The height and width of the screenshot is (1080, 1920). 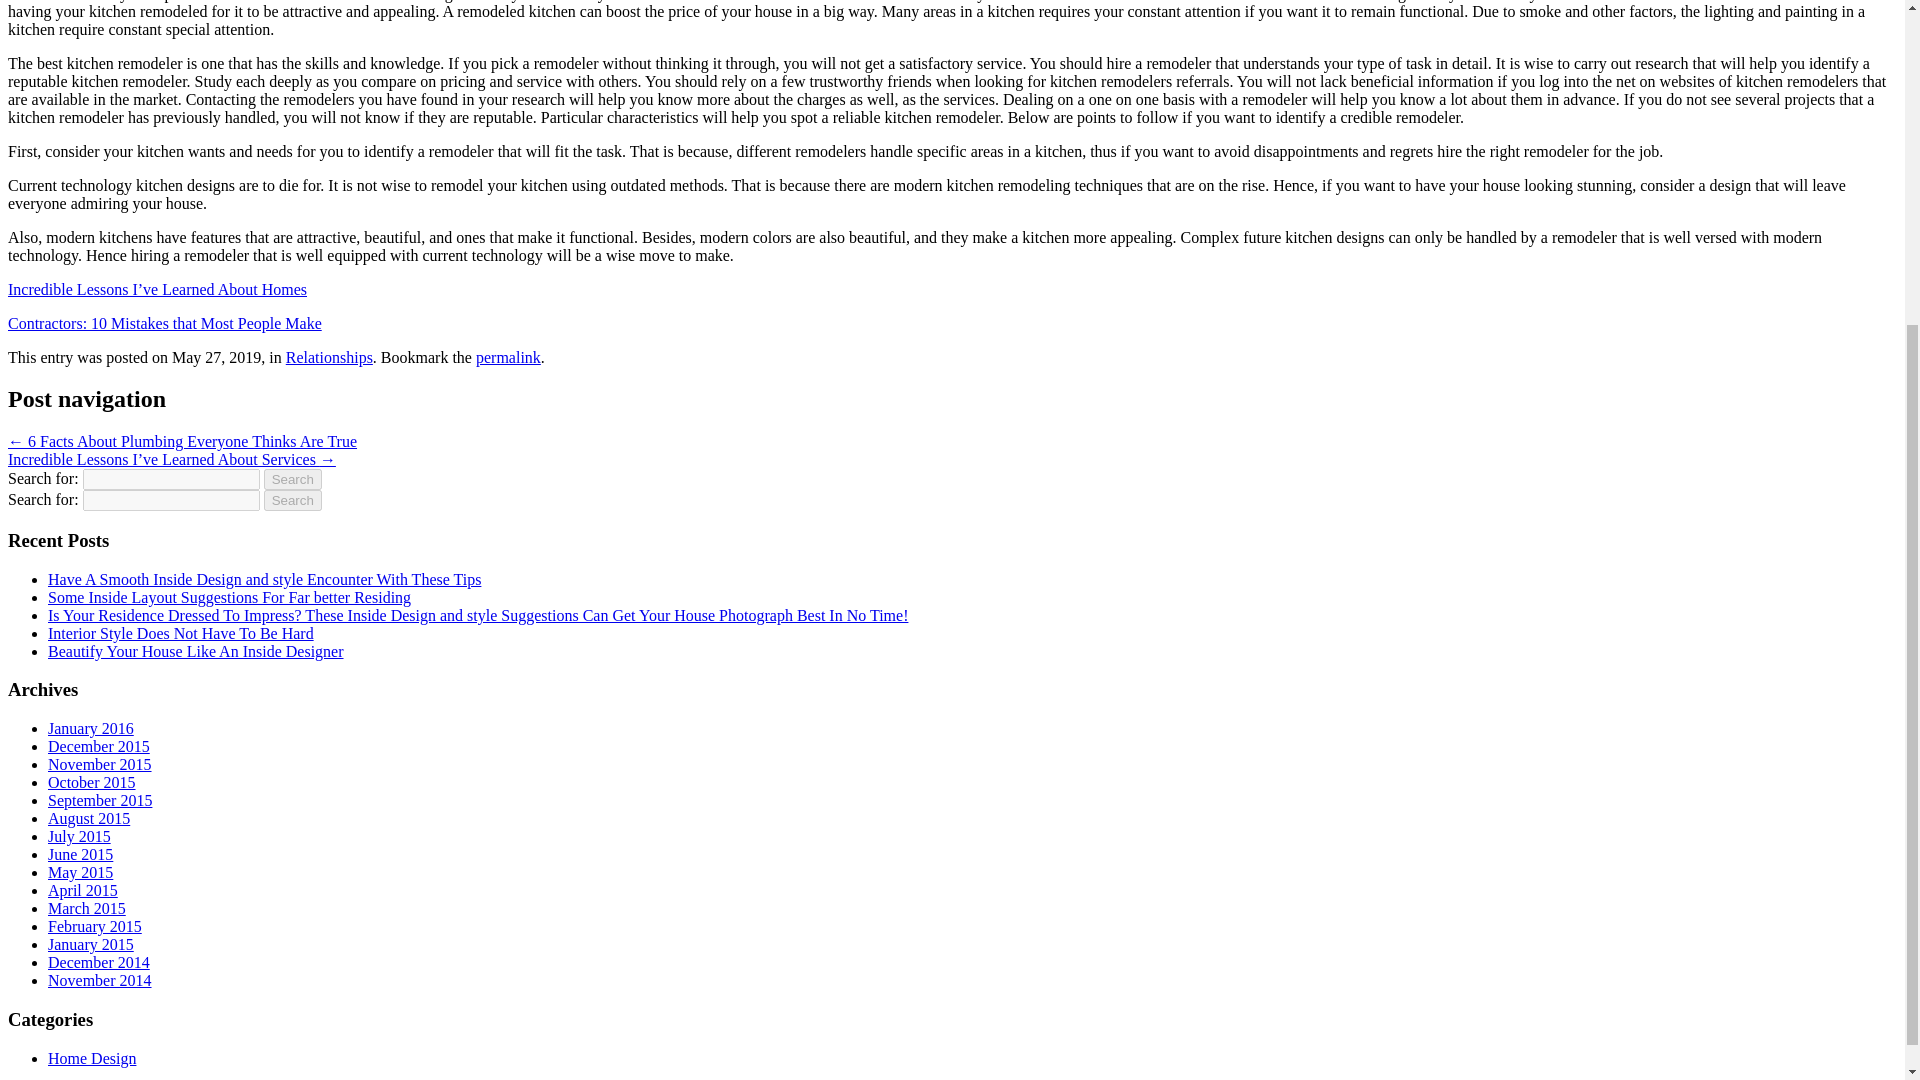 What do you see at coordinates (196, 650) in the screenshot?
I see `Beautify Your House Like An Inside Designer` at bounding box center [196, 650].